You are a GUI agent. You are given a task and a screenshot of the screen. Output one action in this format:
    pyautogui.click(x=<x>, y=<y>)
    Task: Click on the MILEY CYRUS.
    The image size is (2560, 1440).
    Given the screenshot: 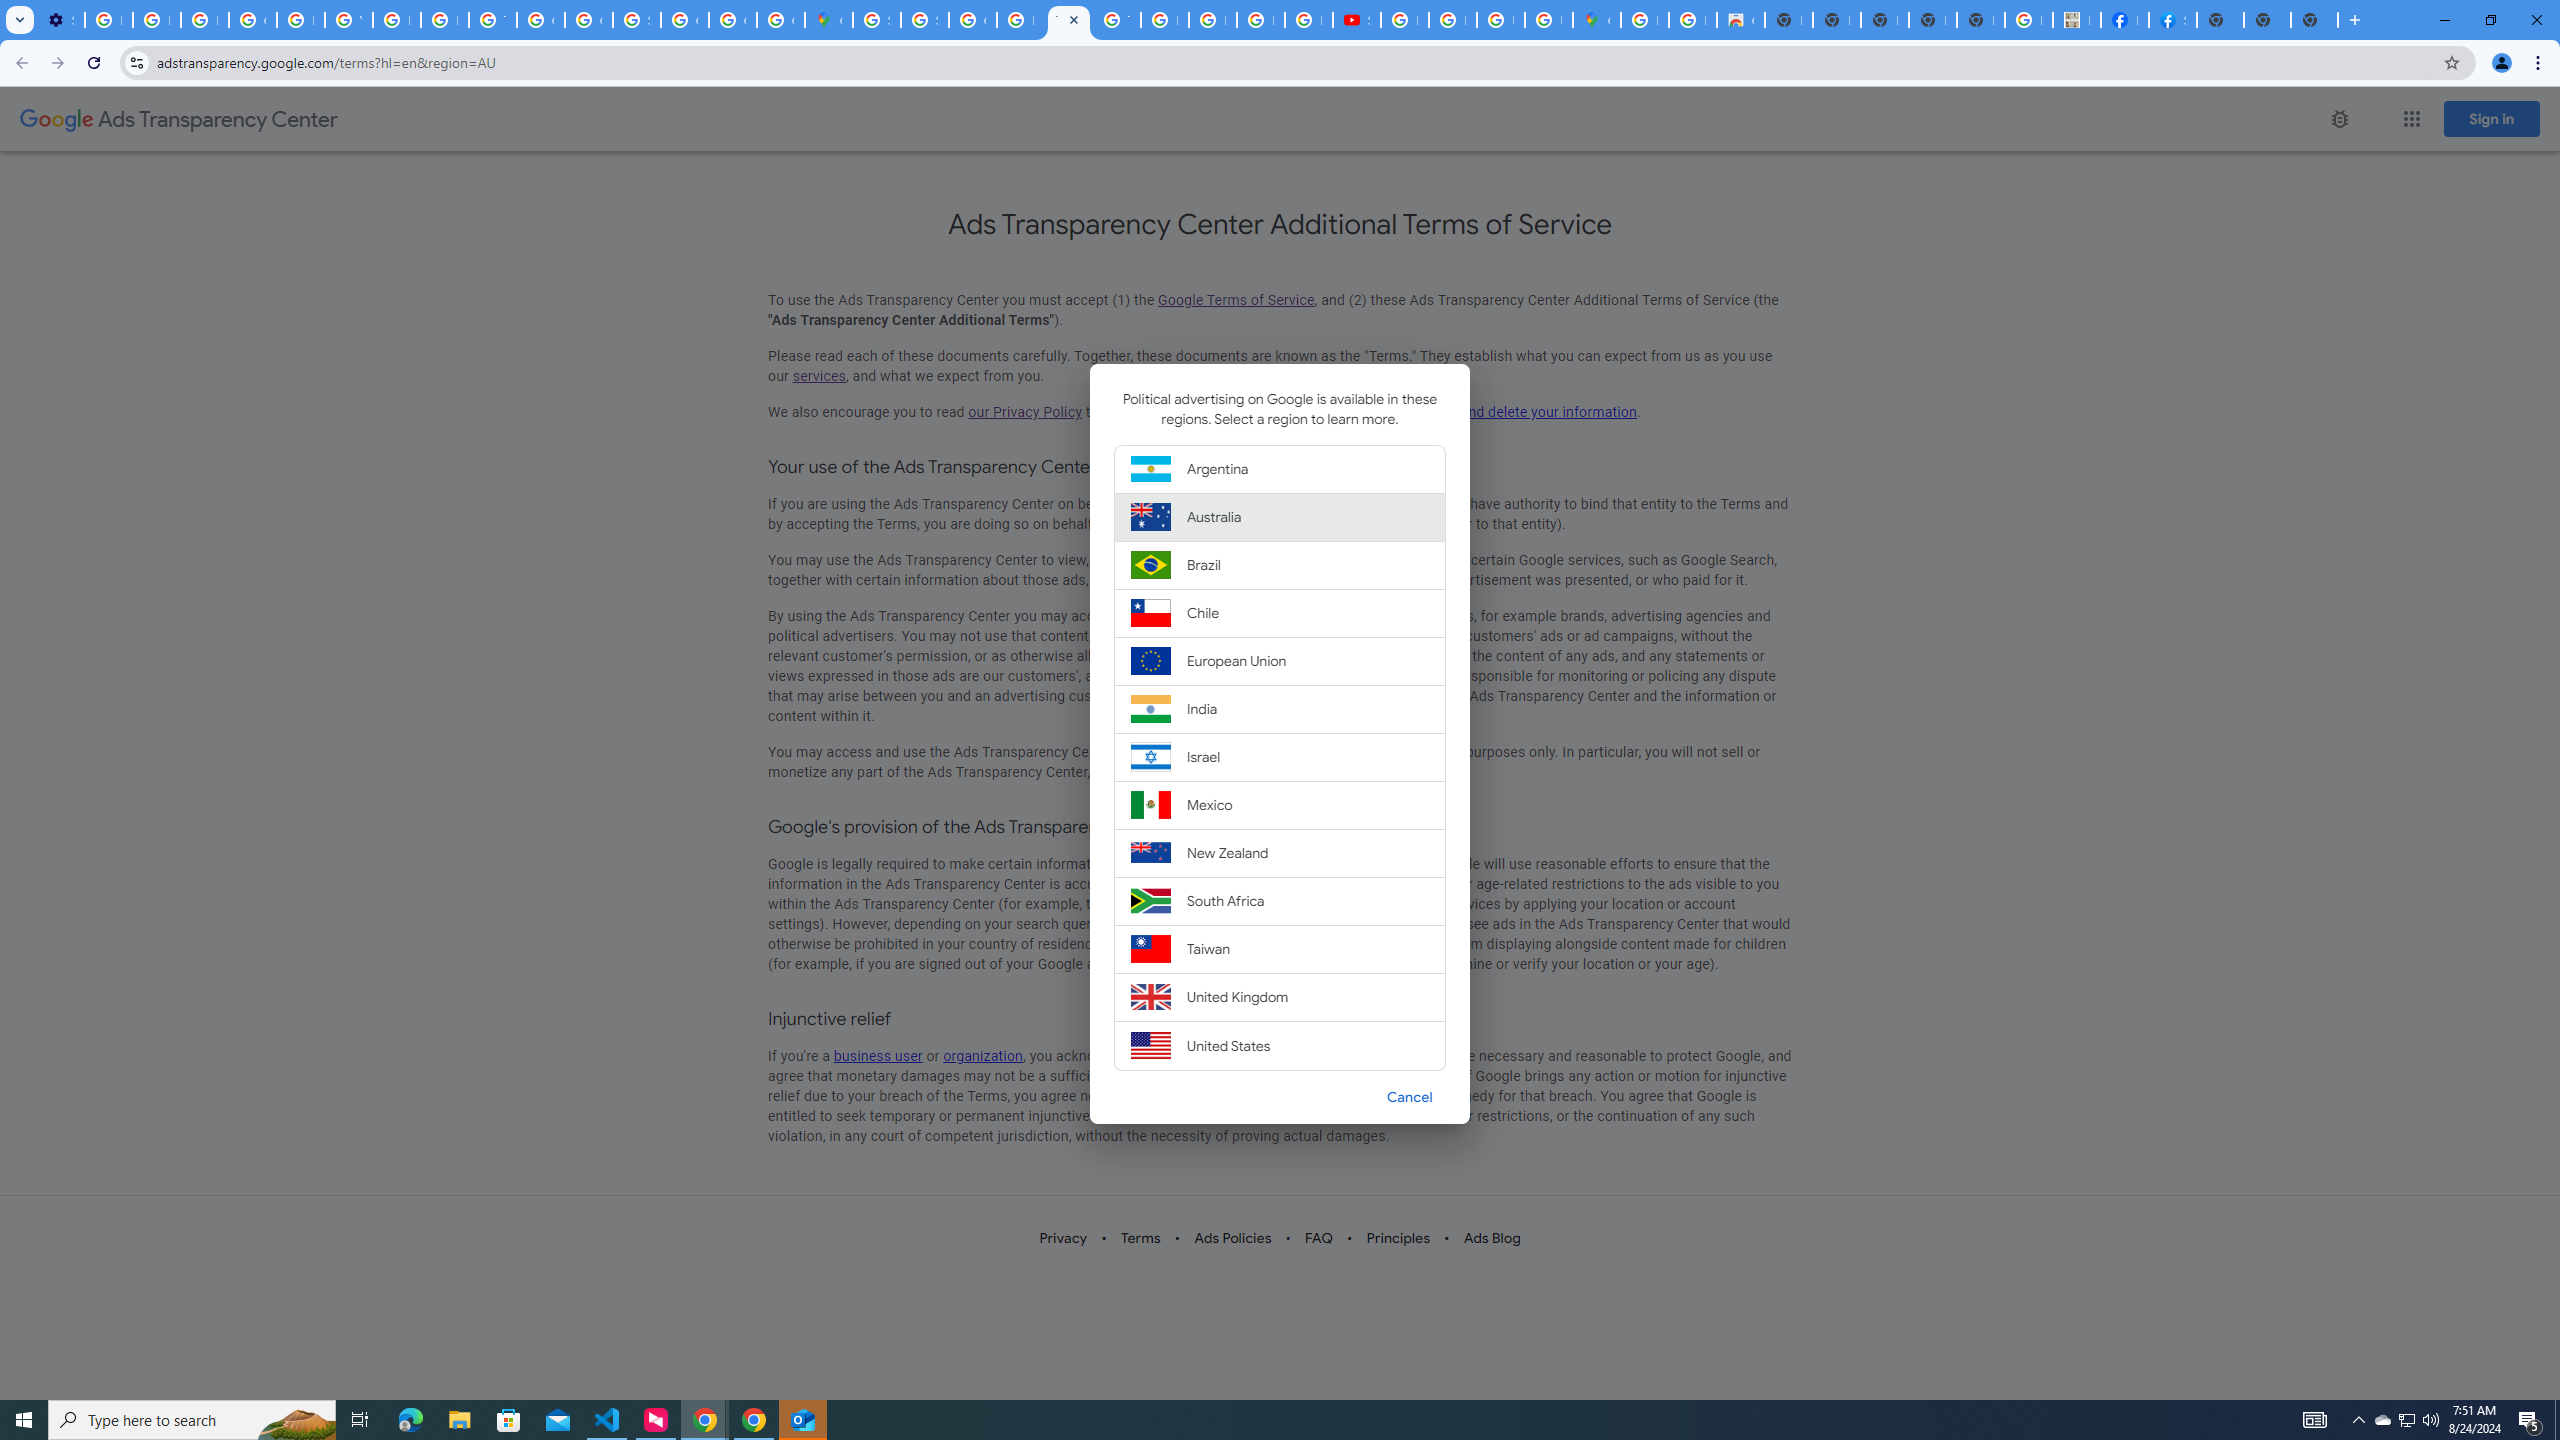 What is the action you would take?
    pyautogui.click(x=2076, y=20)
    